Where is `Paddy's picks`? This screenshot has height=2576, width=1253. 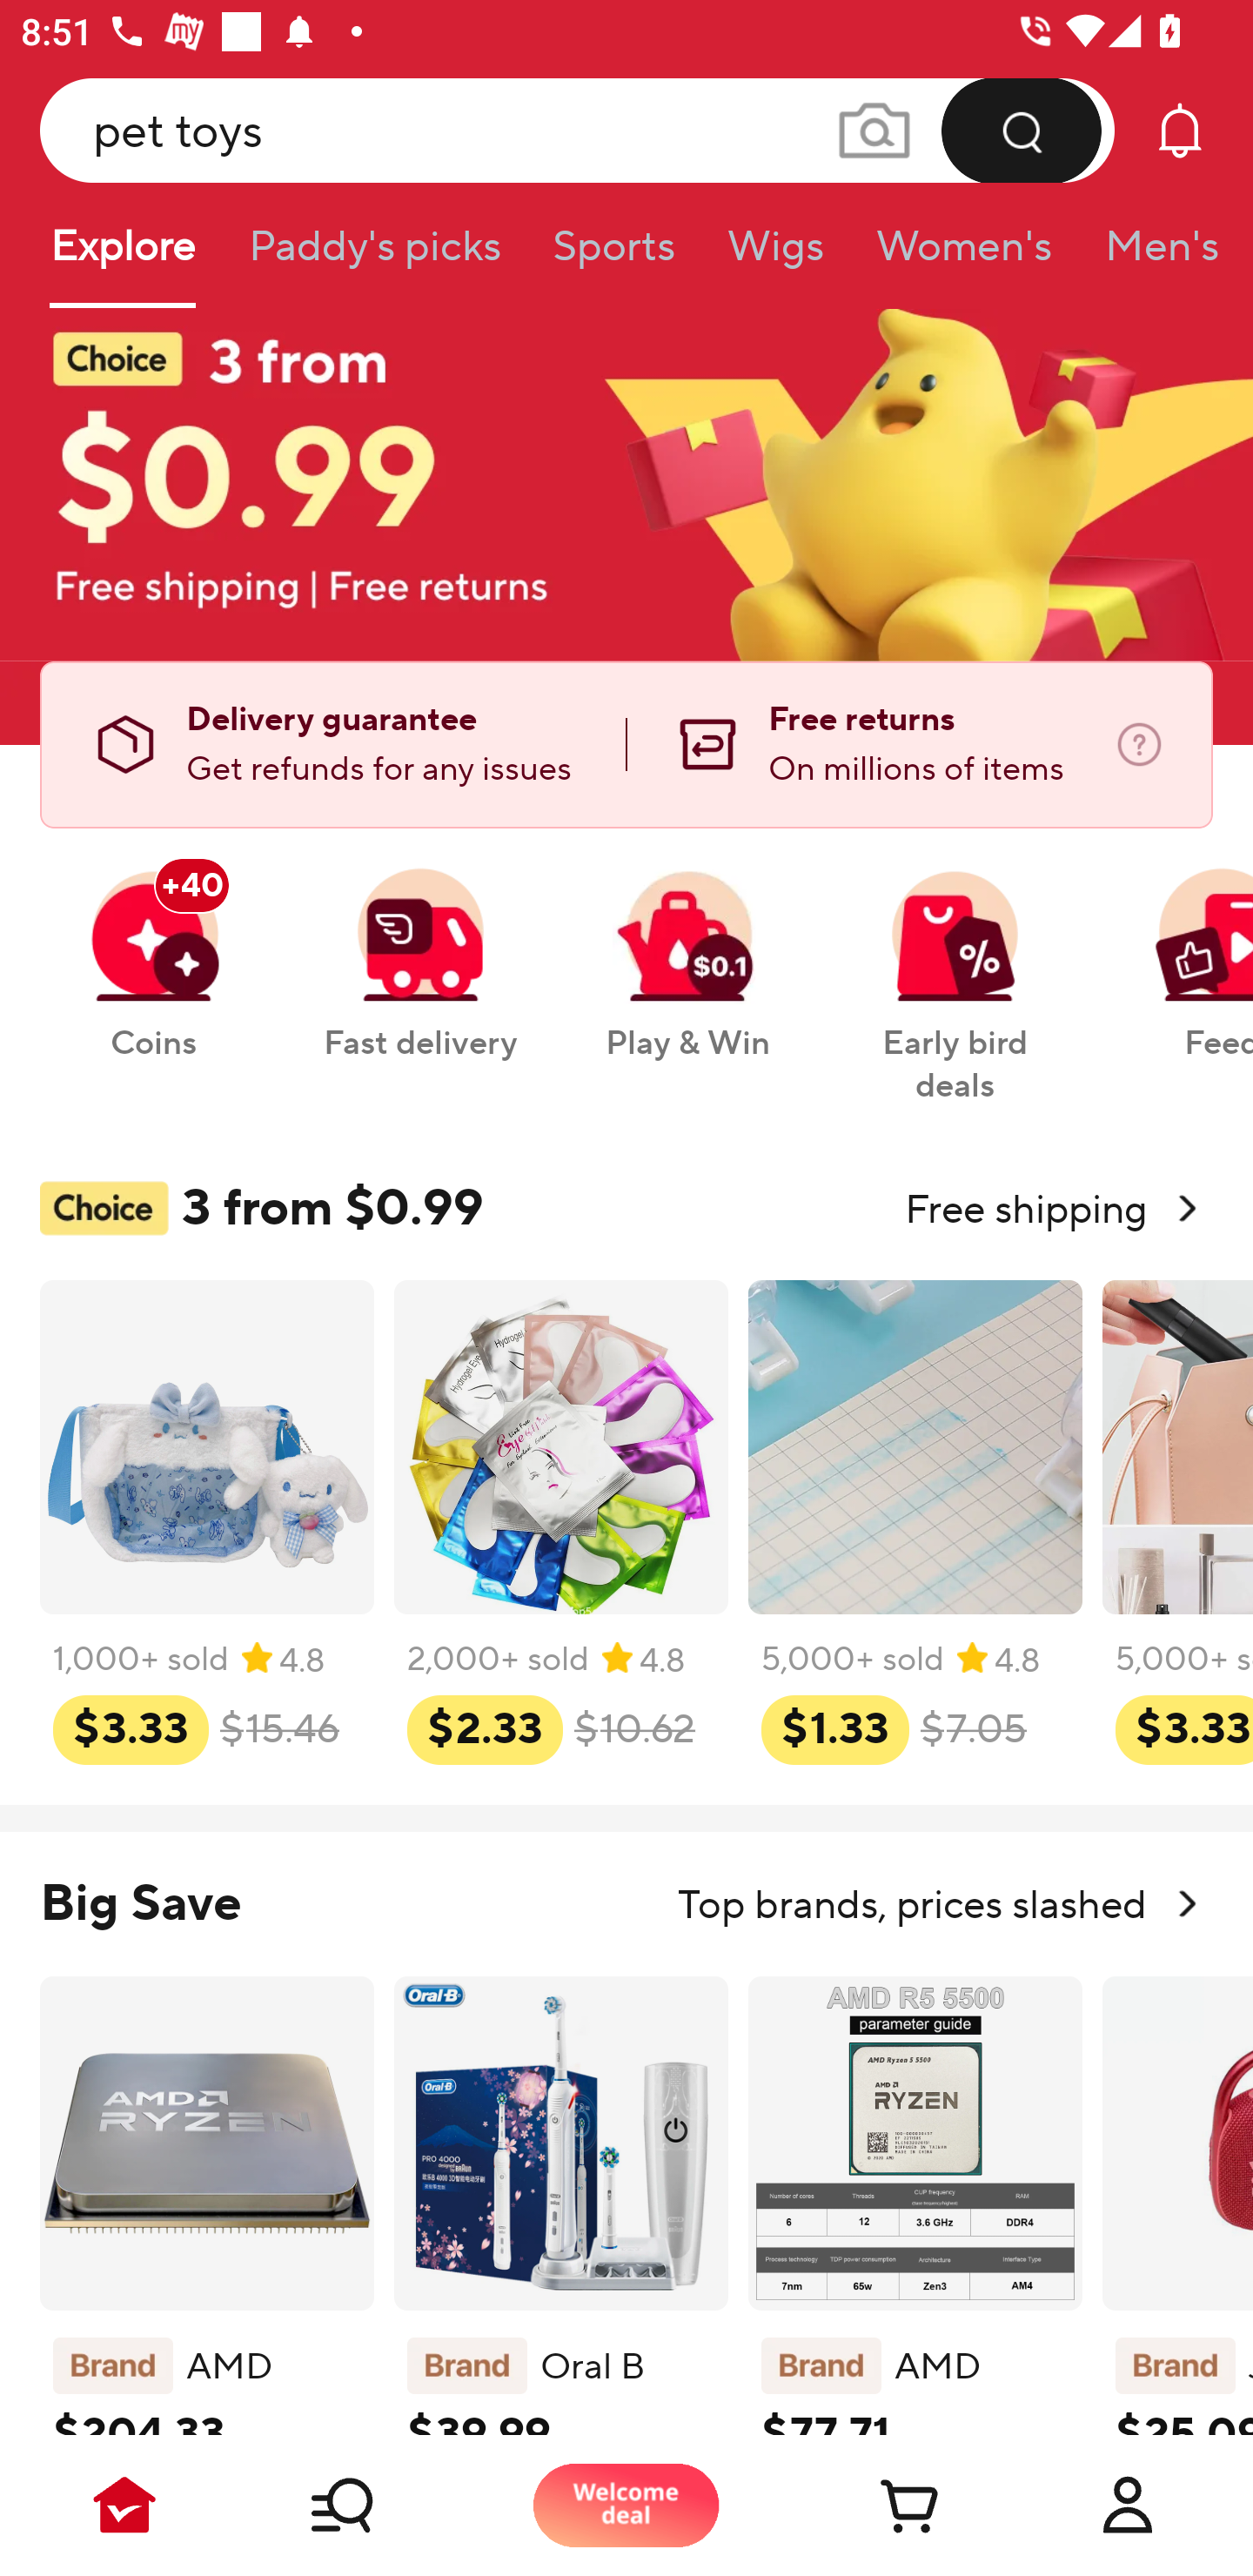
Paddy's picks is located at coordinates (373, 256).